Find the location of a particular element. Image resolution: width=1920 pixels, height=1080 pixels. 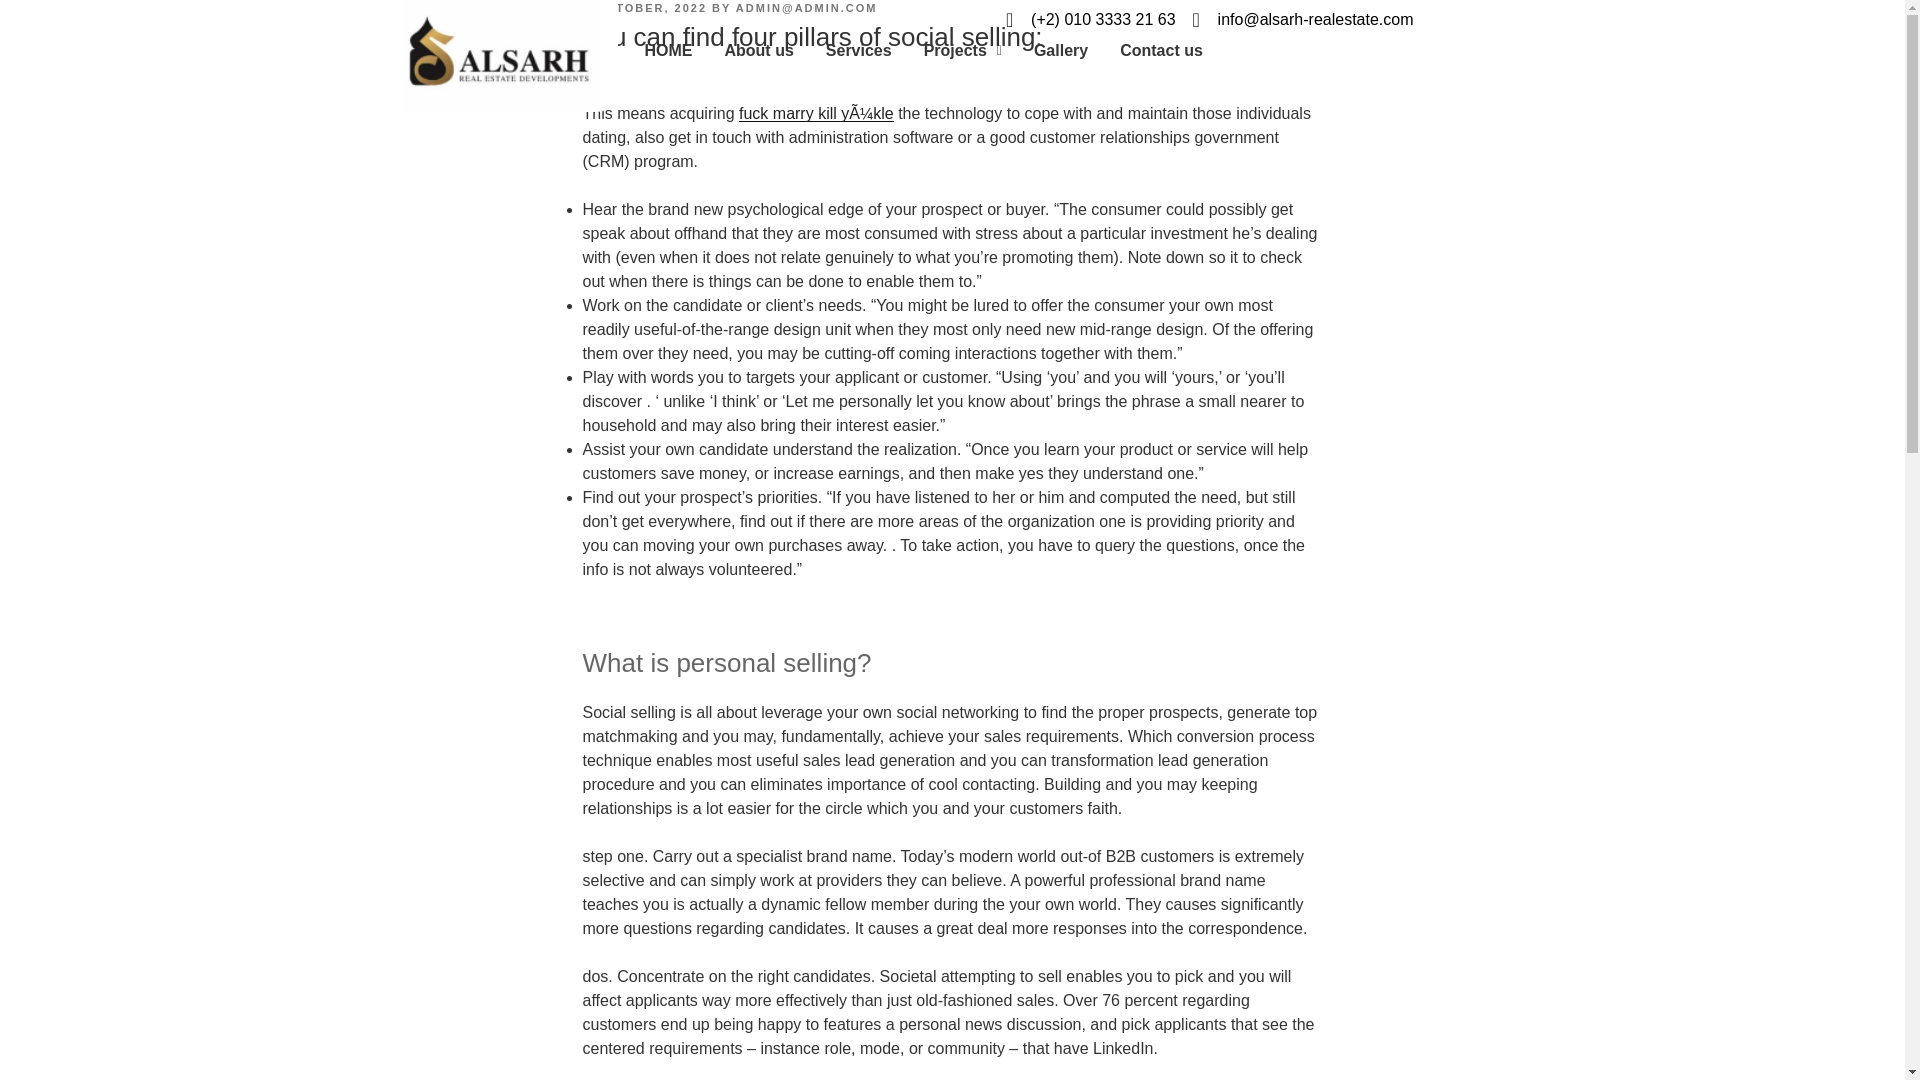

HOME is located at coordinates (668, 50).